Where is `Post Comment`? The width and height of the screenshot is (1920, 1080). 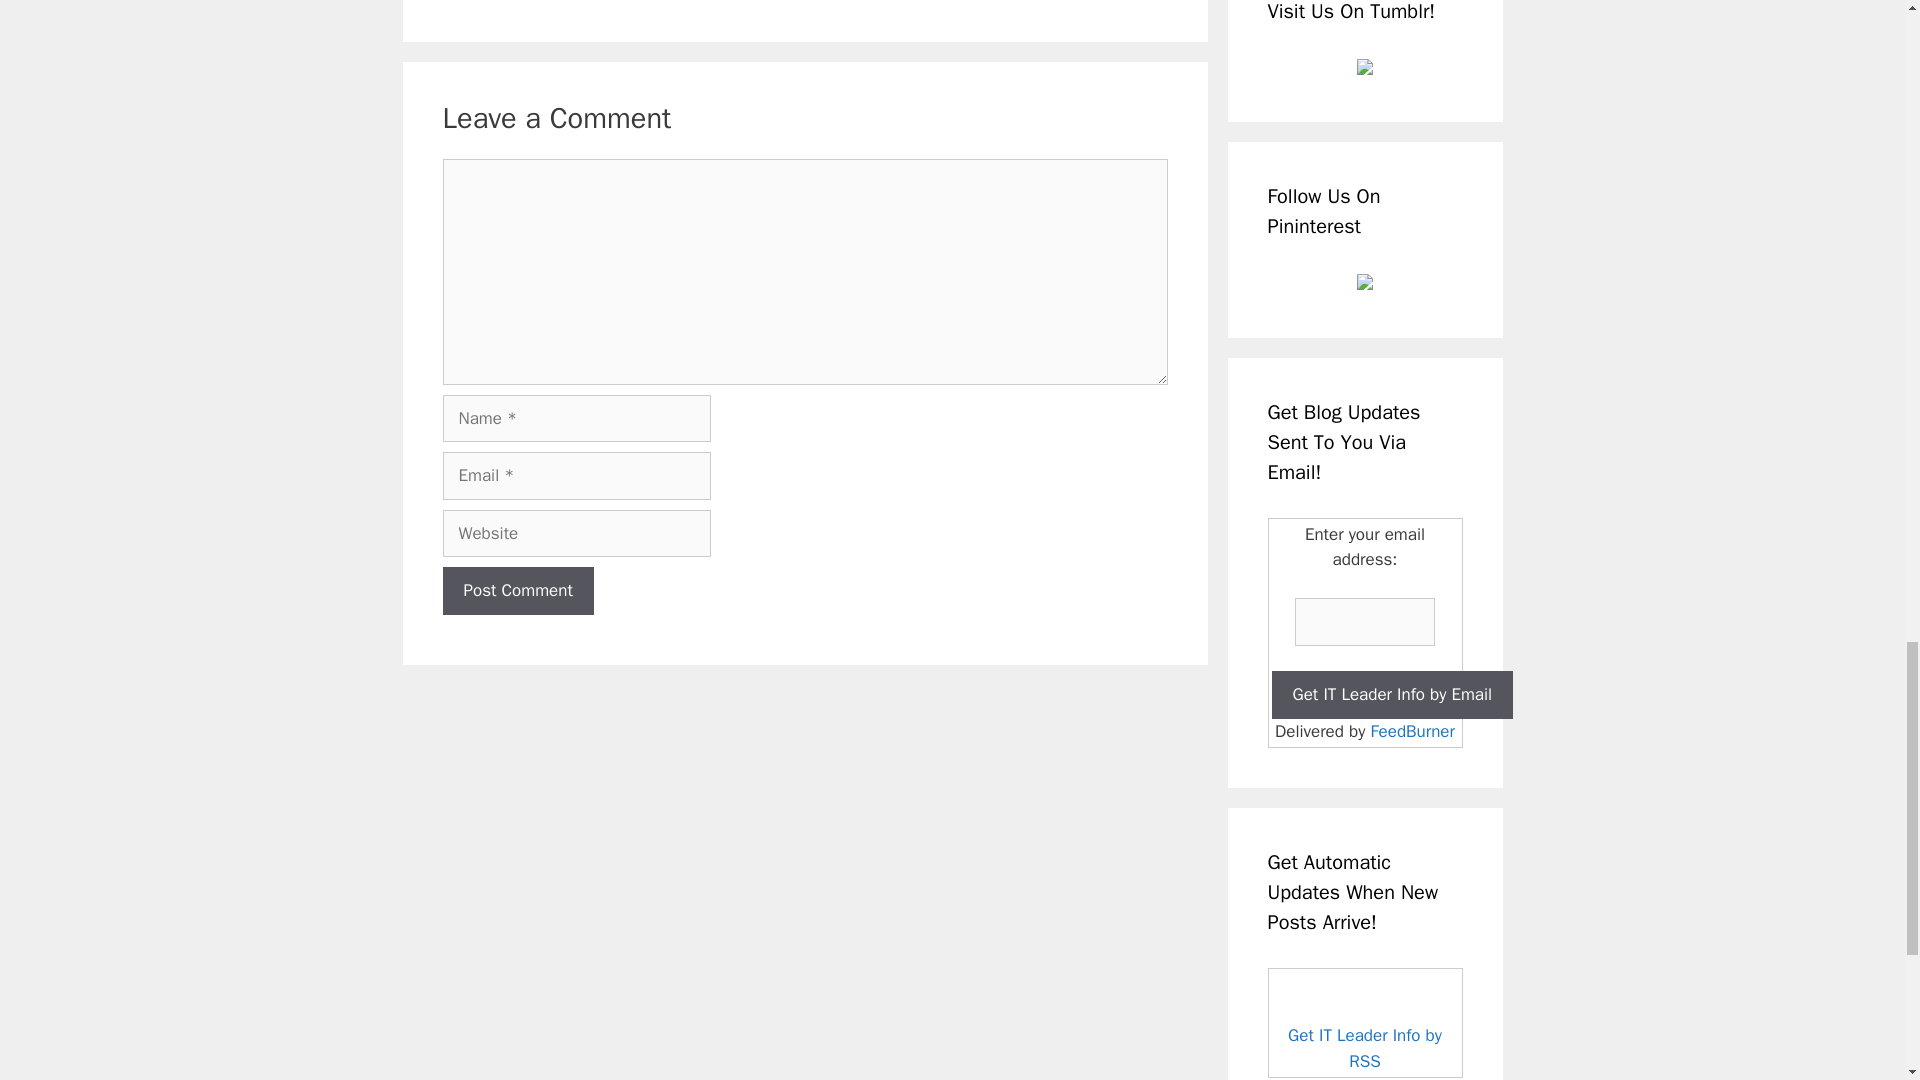
Post Comment is located at coordinates (517, 590).